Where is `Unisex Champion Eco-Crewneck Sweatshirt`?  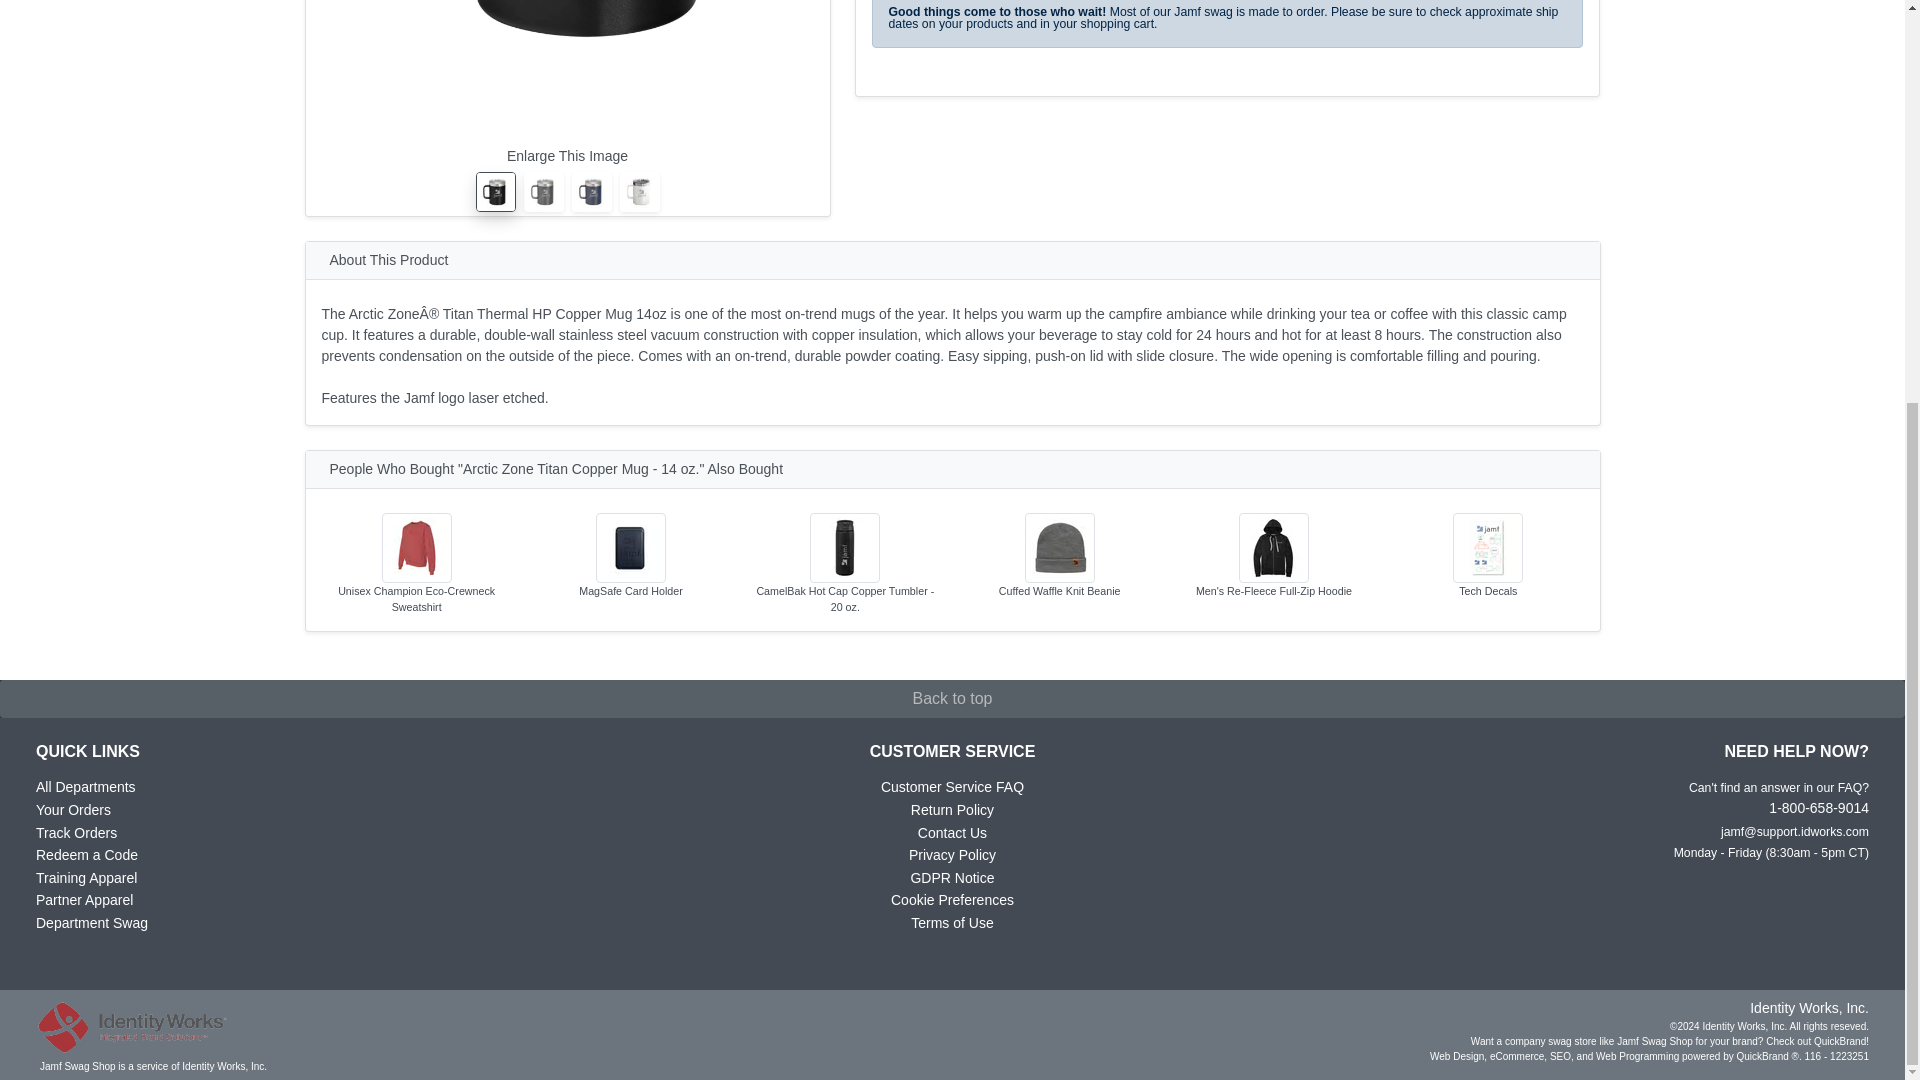 Unisex Champion Eco-Crewneck Sweatshirt is located at coordinates (417, 577).